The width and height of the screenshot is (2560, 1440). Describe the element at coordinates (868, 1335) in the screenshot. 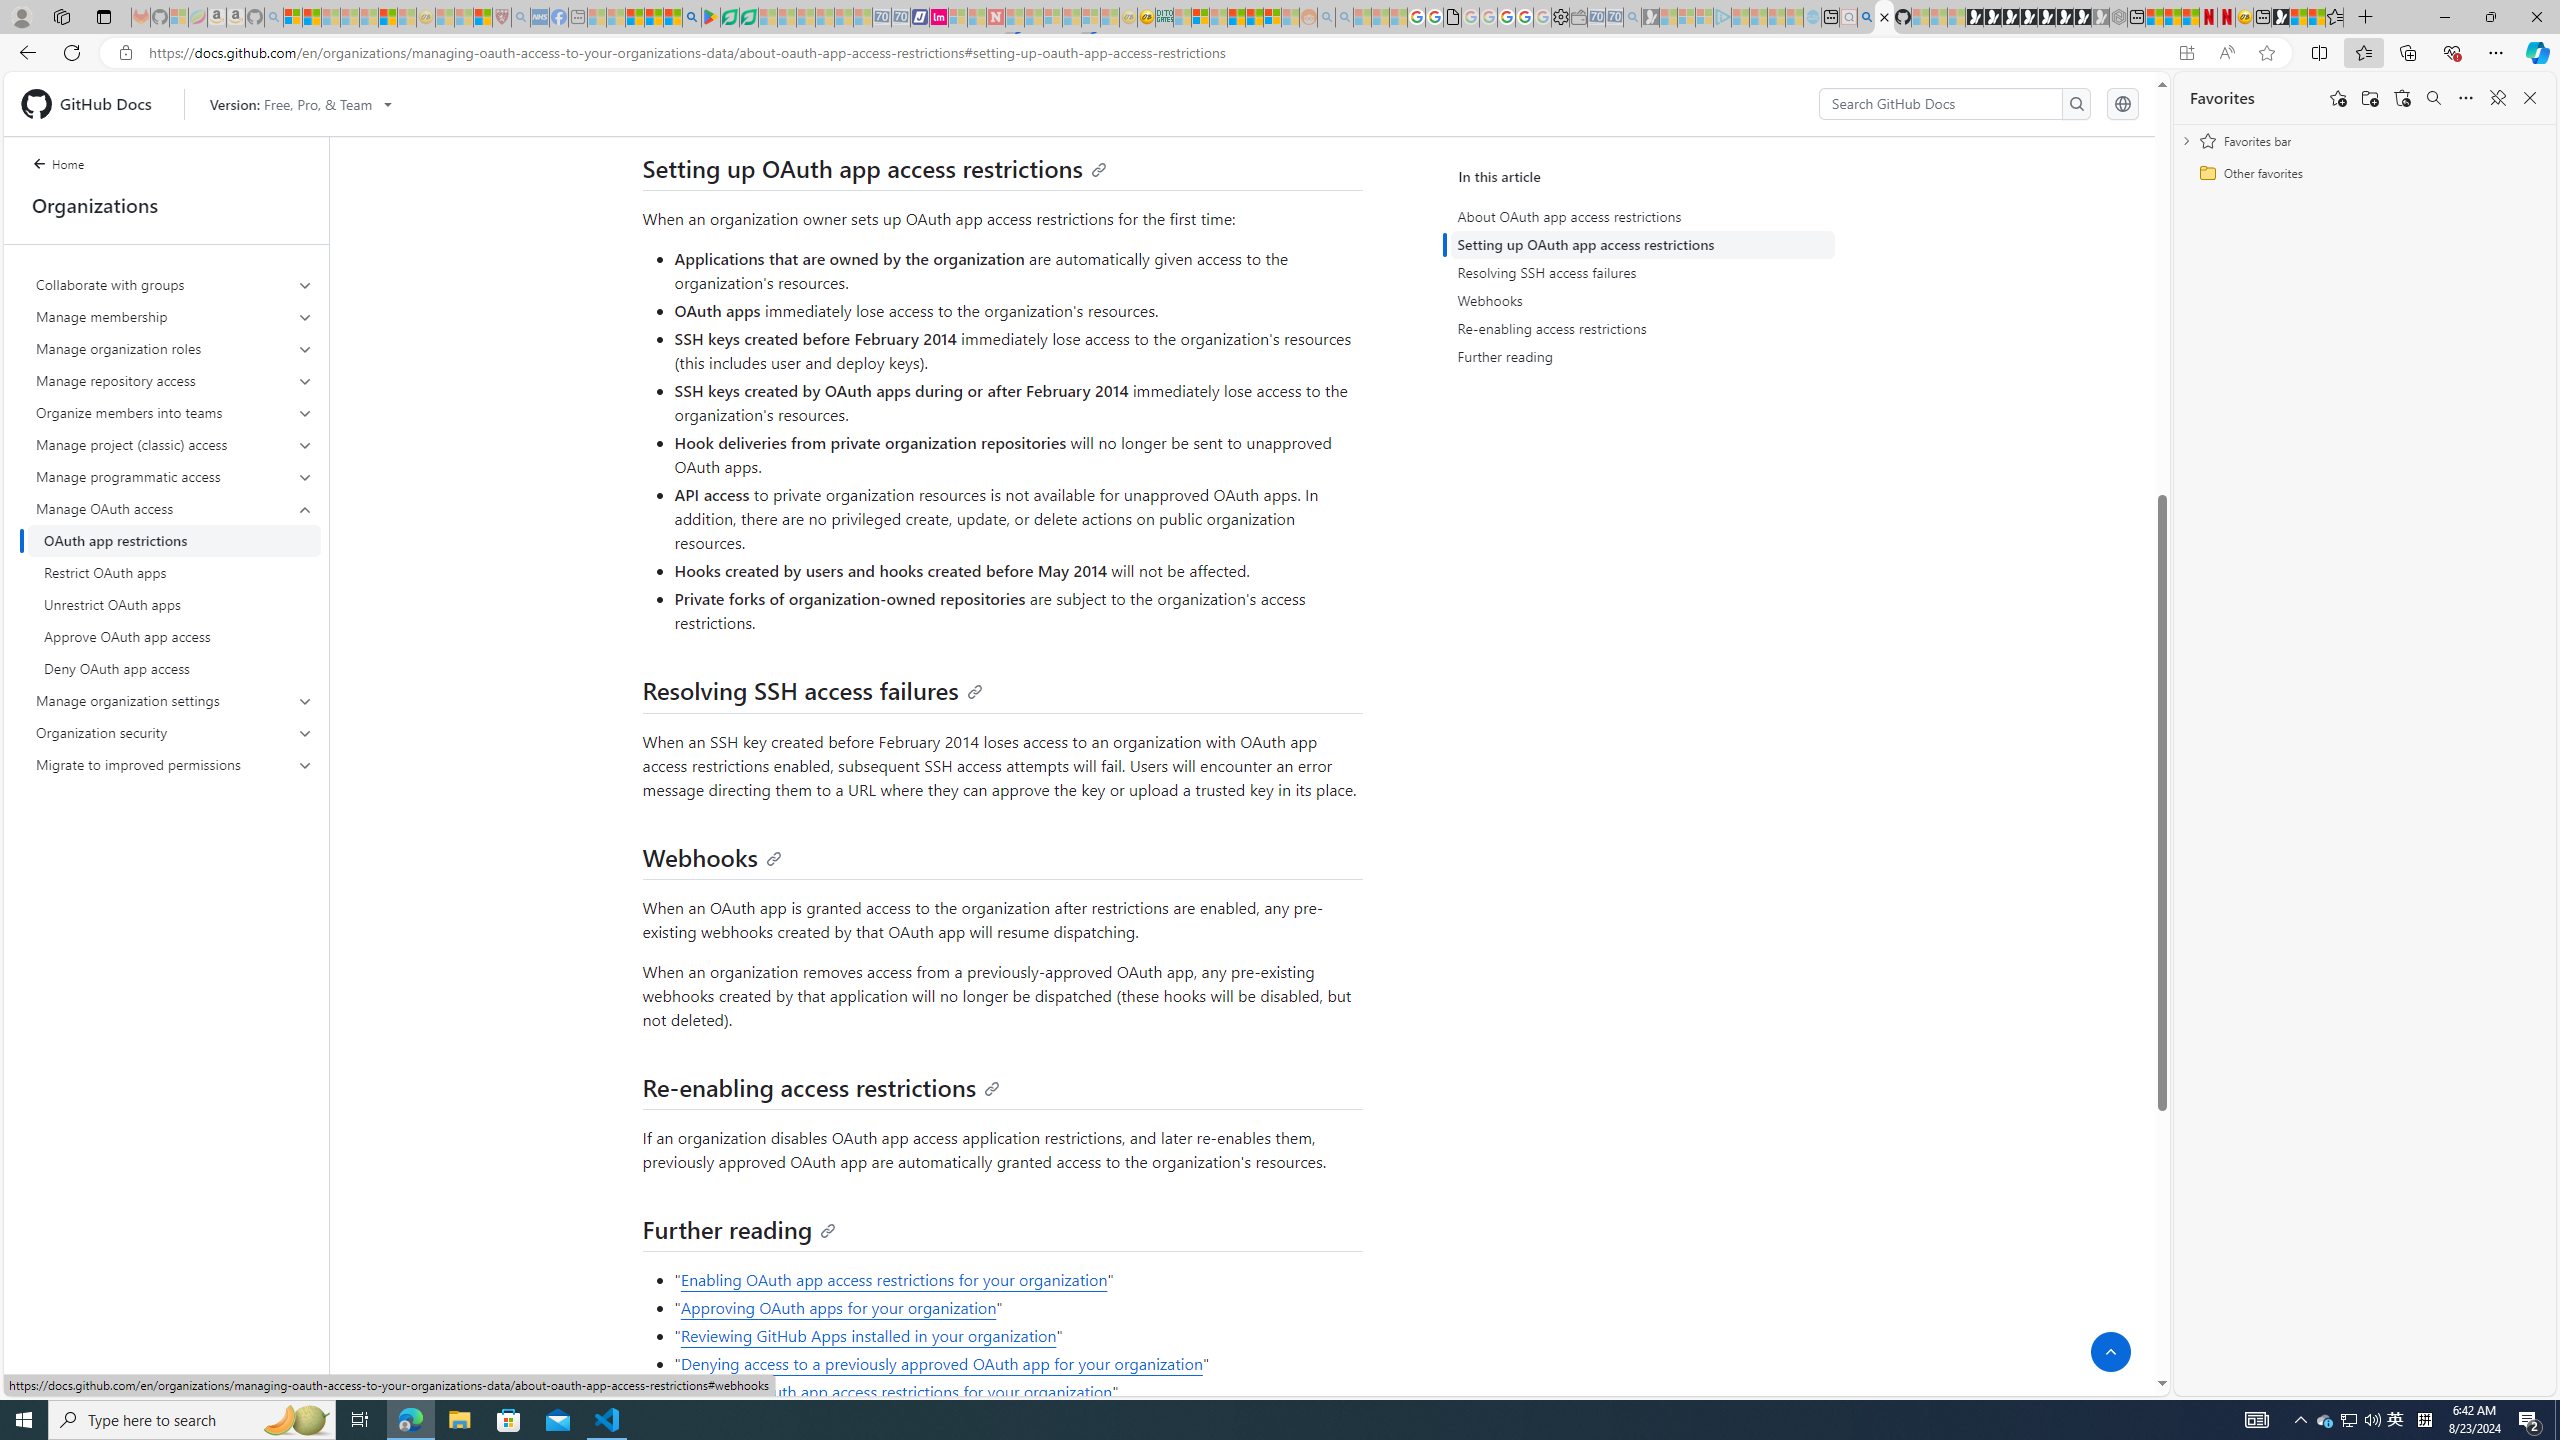

I see `Reviewing GitHub Apps installed in your organization` at that location.